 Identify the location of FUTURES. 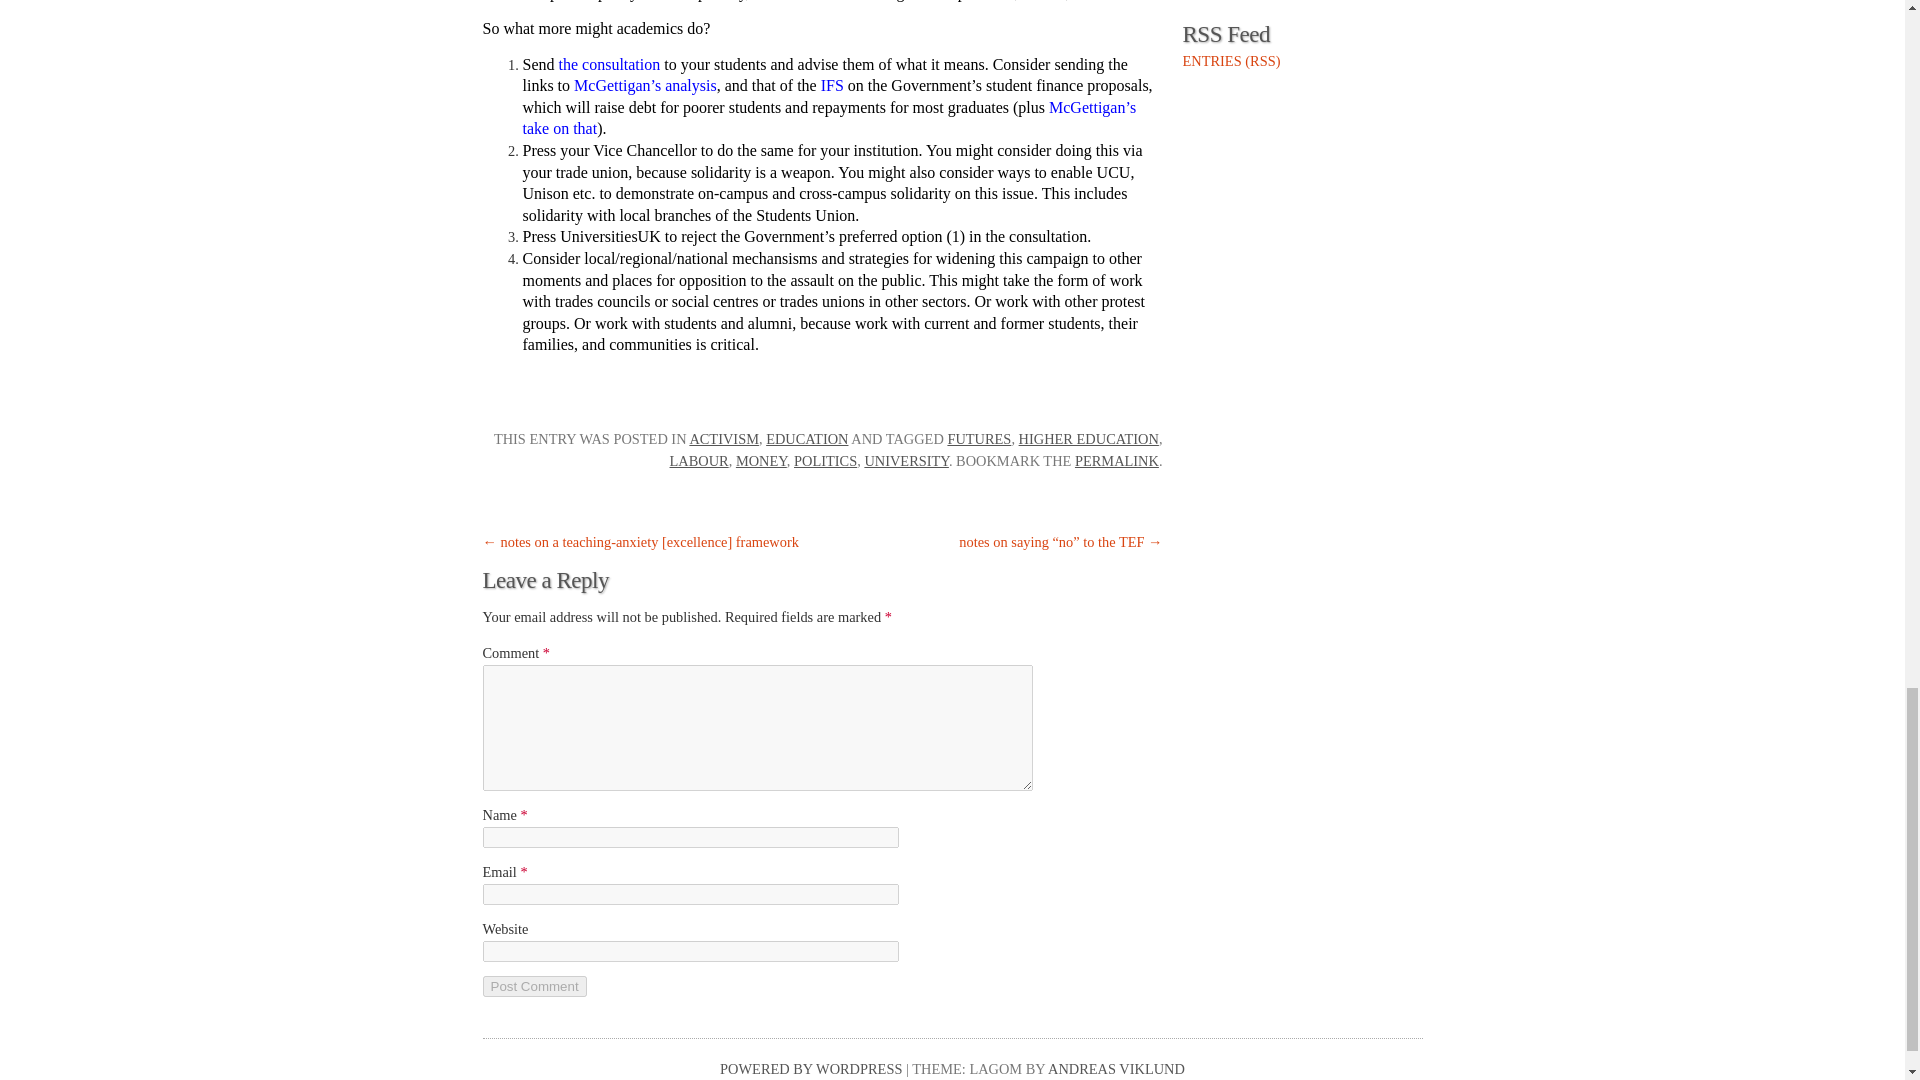
(978, 438).